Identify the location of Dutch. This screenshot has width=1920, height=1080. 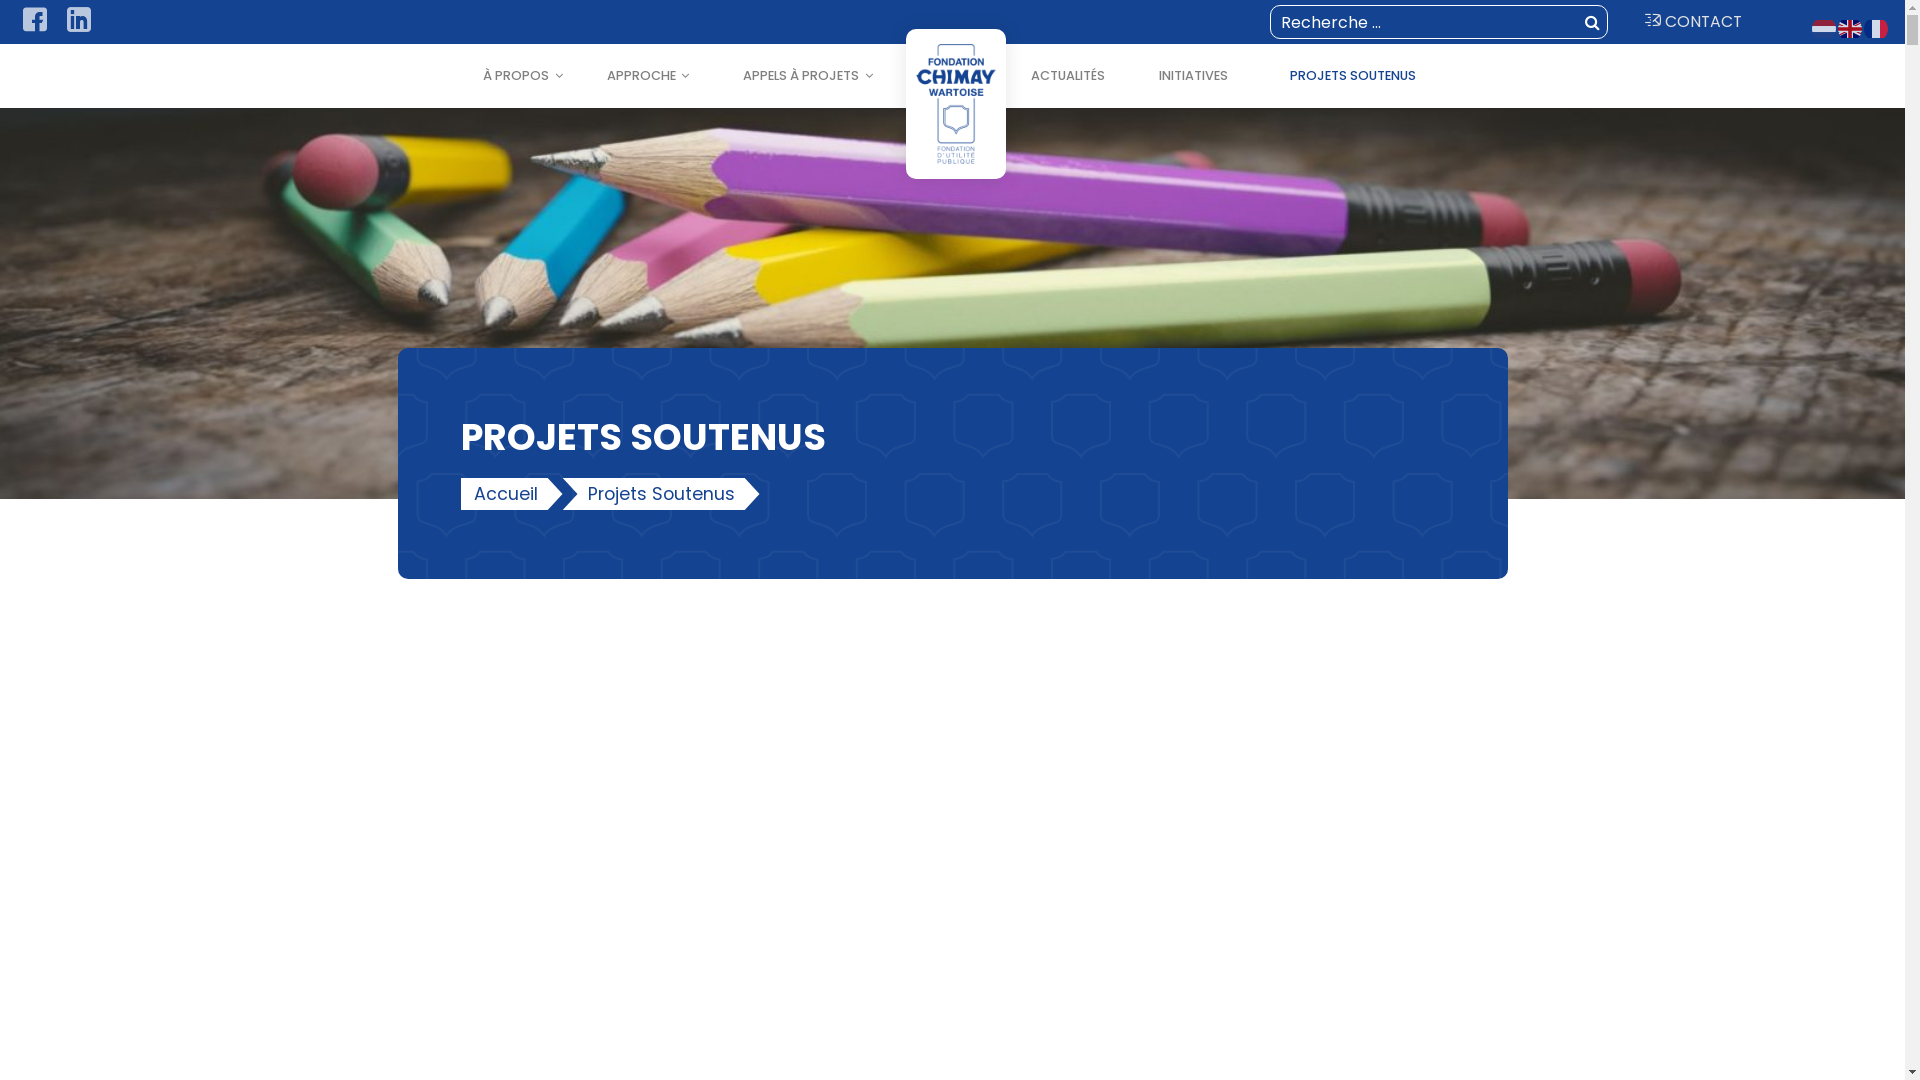
(1825, 28).